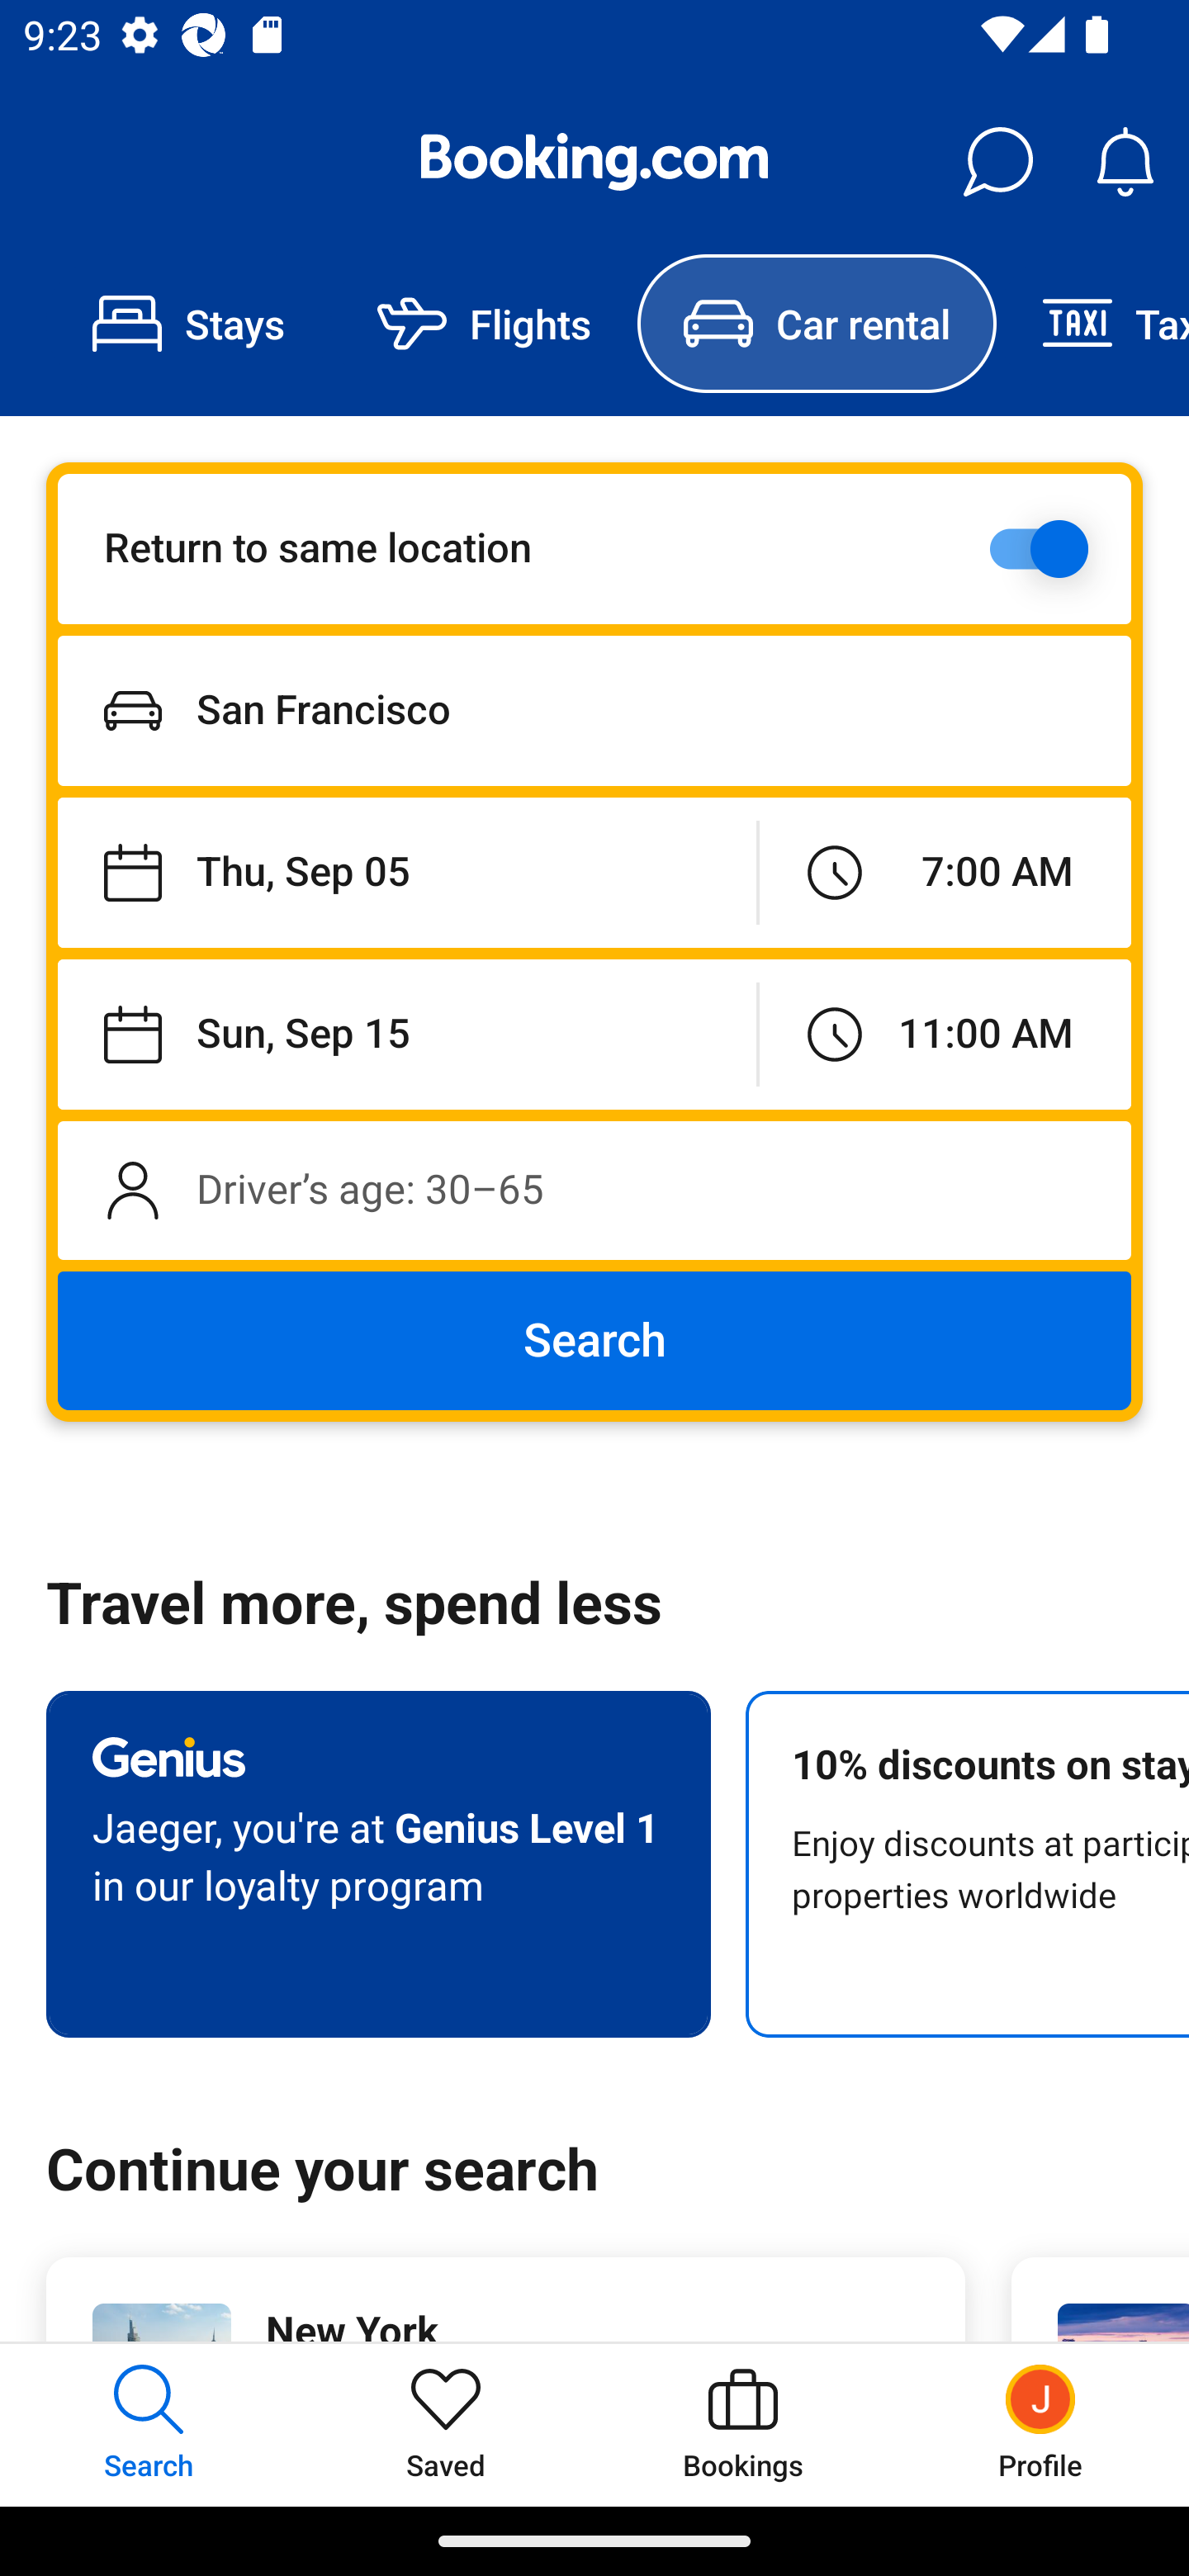 This screenshot has width=1189, height=2576. What do you see at coordinates (1040, 2424) in the screenshot?
I see `Profile` at bounding box center [1040, 2424].